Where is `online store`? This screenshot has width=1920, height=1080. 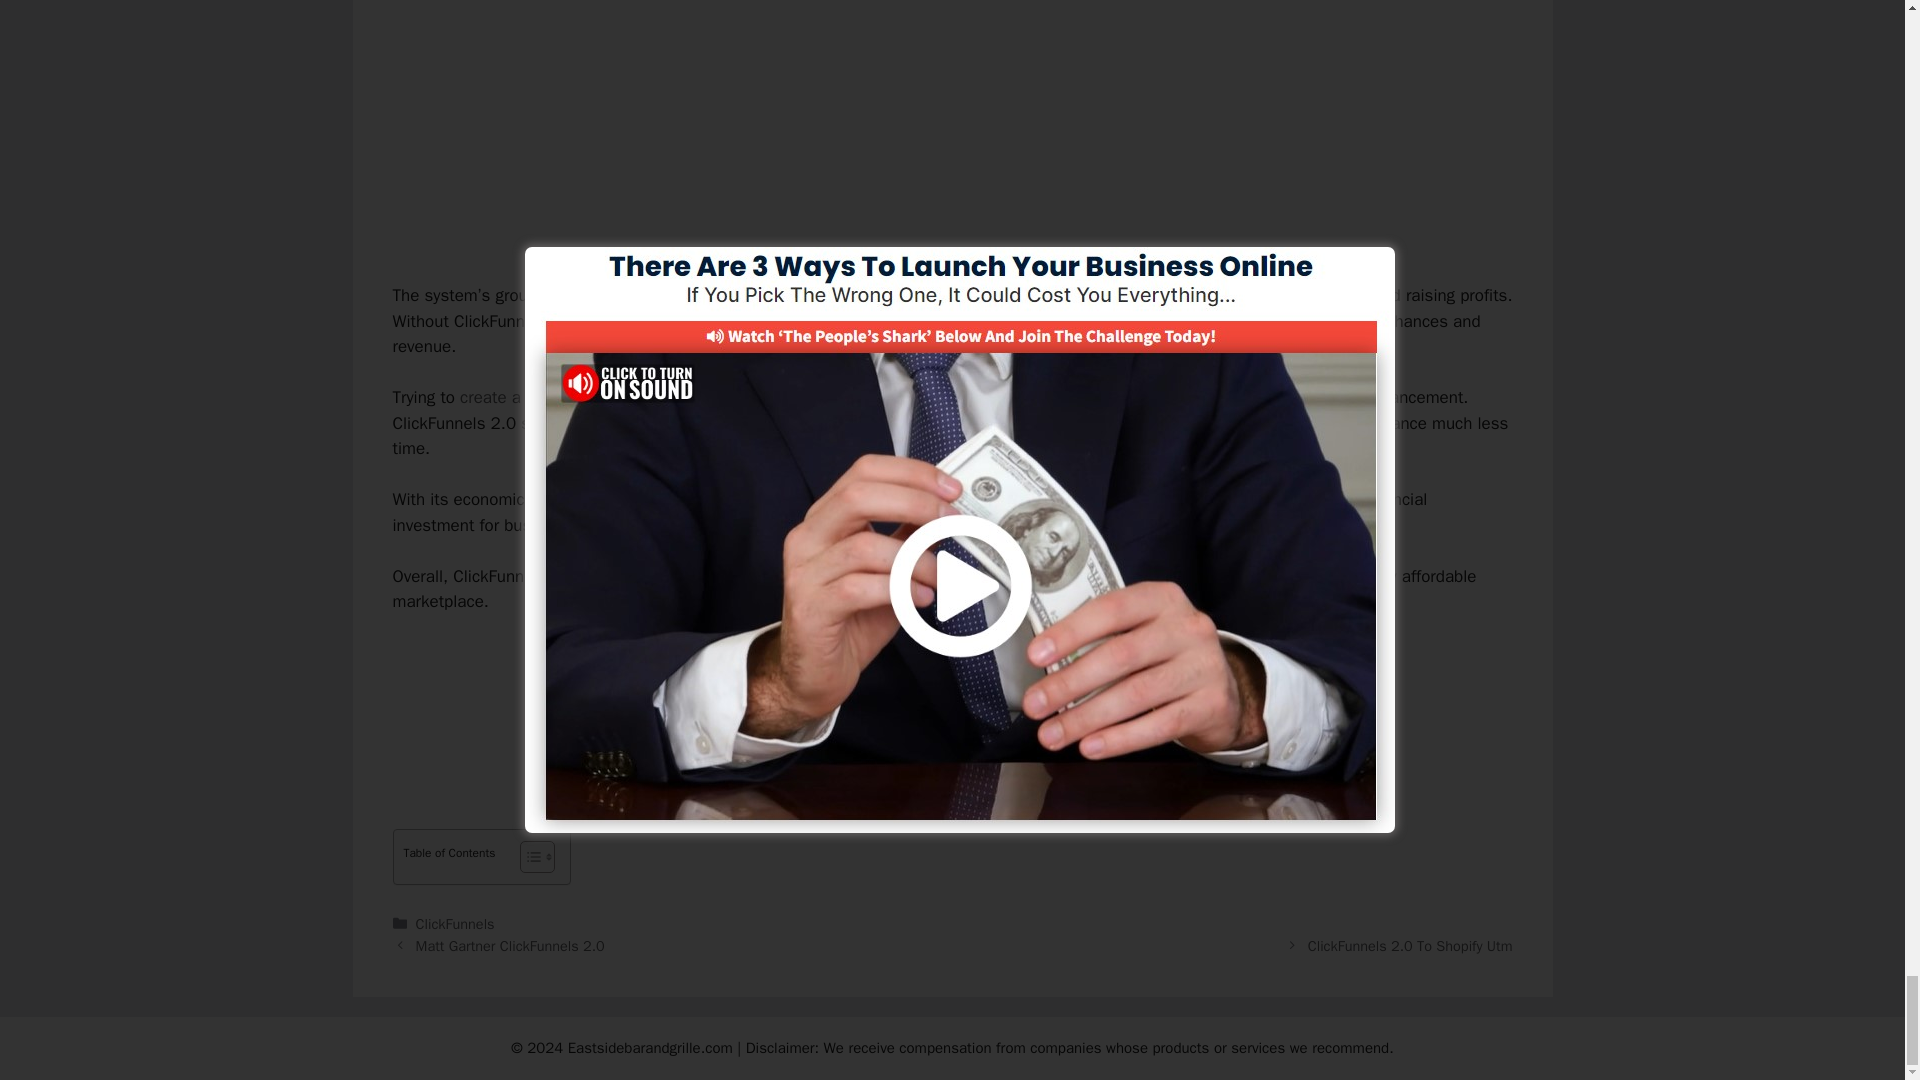 online store is located at coordinates (781, 295).